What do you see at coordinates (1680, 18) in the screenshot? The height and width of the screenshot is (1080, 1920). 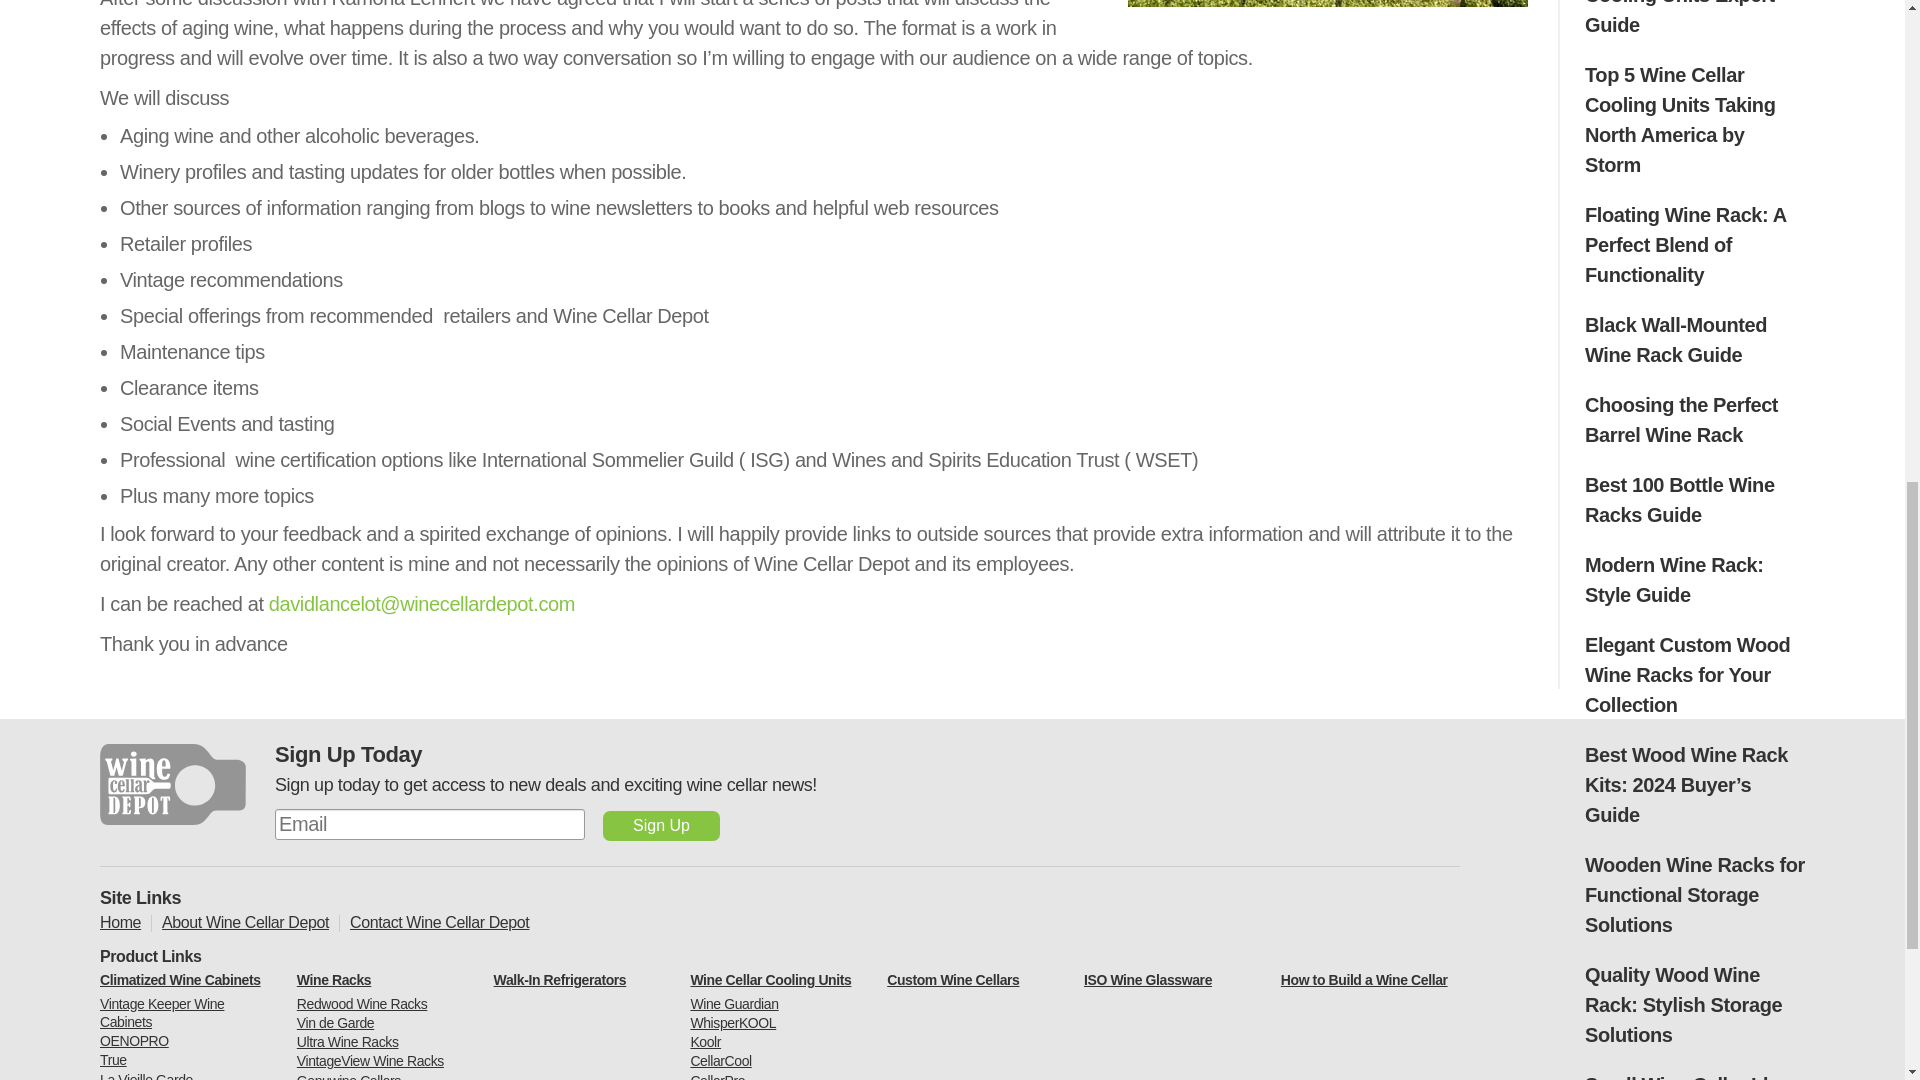 I see `WhisperKOOL Wine Cooling Units Expert Guide` at bounding box center [1680, 18].